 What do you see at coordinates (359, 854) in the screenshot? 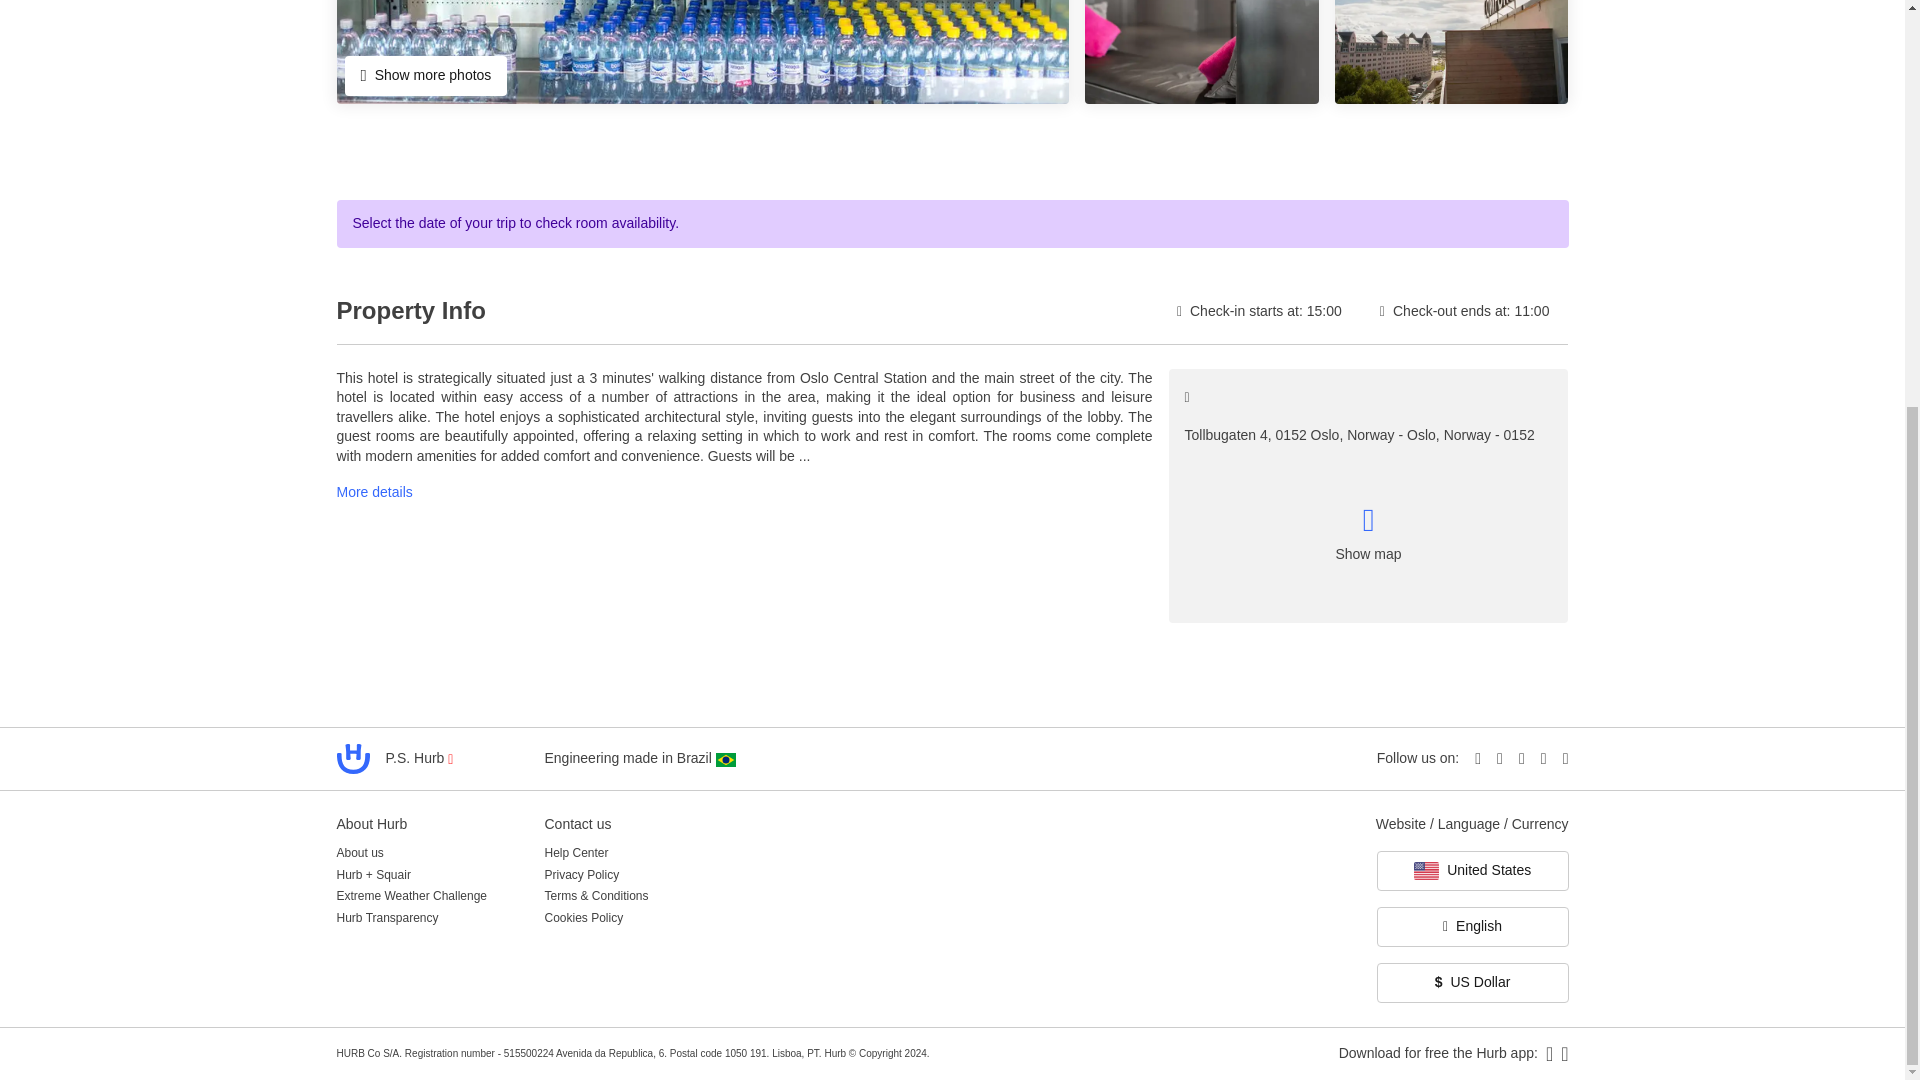
I see `About us` at bounding box center [359, 854].